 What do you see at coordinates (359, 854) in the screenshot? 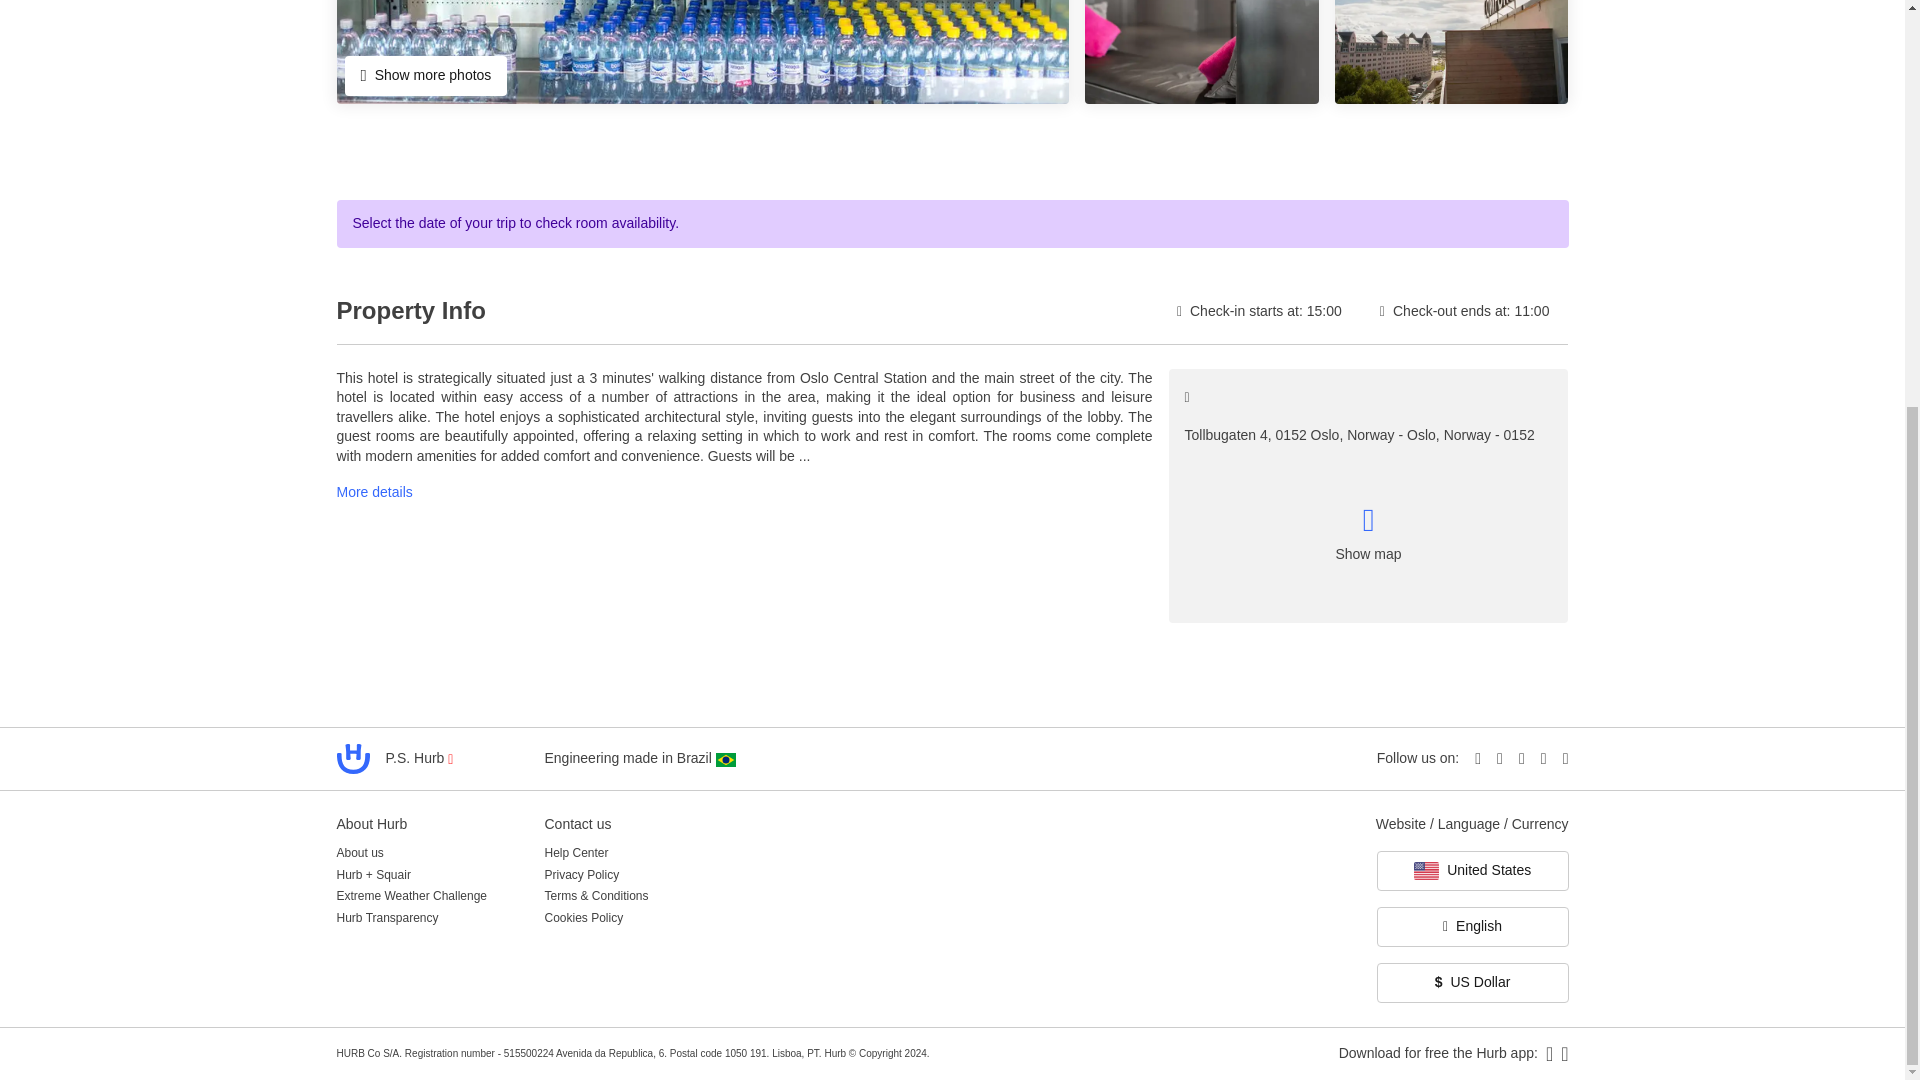
I see `About us` at bounding box center [359, 854].